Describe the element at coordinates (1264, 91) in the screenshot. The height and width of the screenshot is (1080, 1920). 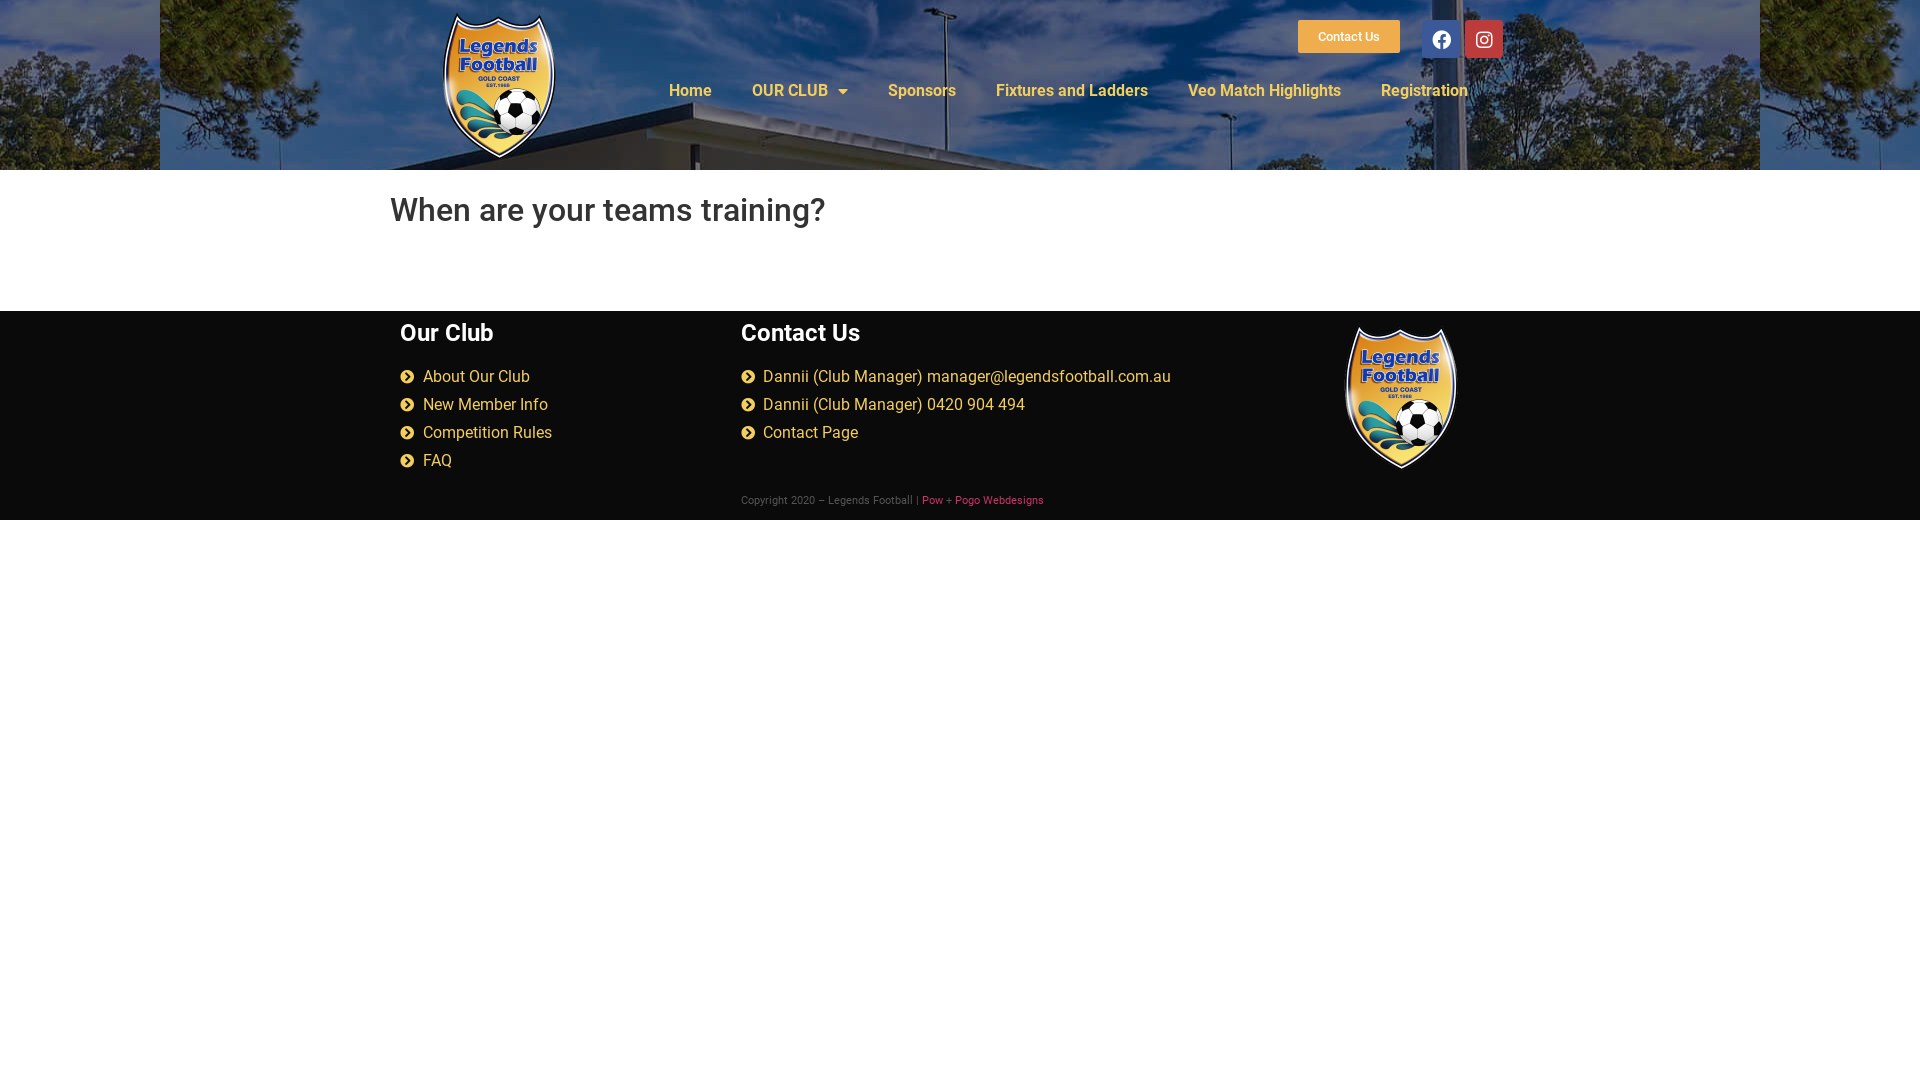
I see `Veo Match Highlights` at that location.